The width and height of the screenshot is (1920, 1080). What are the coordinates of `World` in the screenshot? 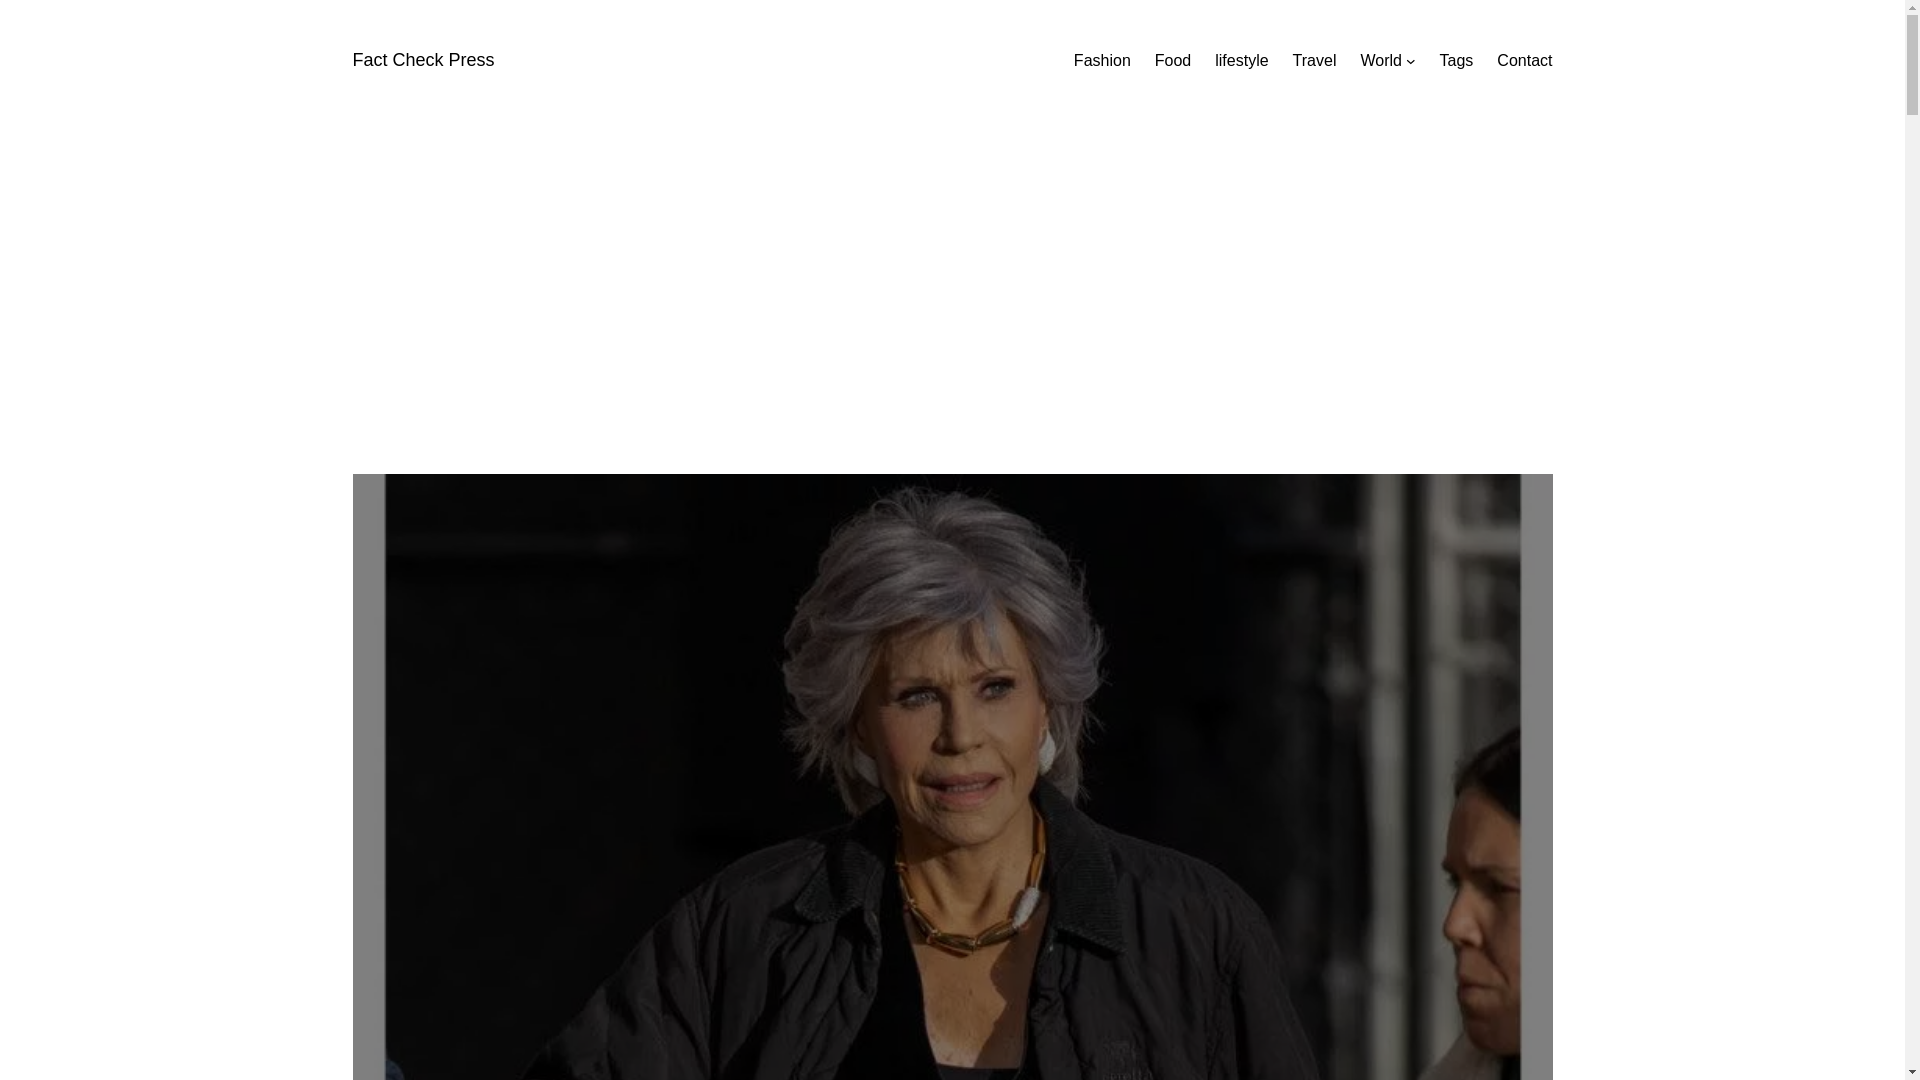 It's located at (1380, 60).